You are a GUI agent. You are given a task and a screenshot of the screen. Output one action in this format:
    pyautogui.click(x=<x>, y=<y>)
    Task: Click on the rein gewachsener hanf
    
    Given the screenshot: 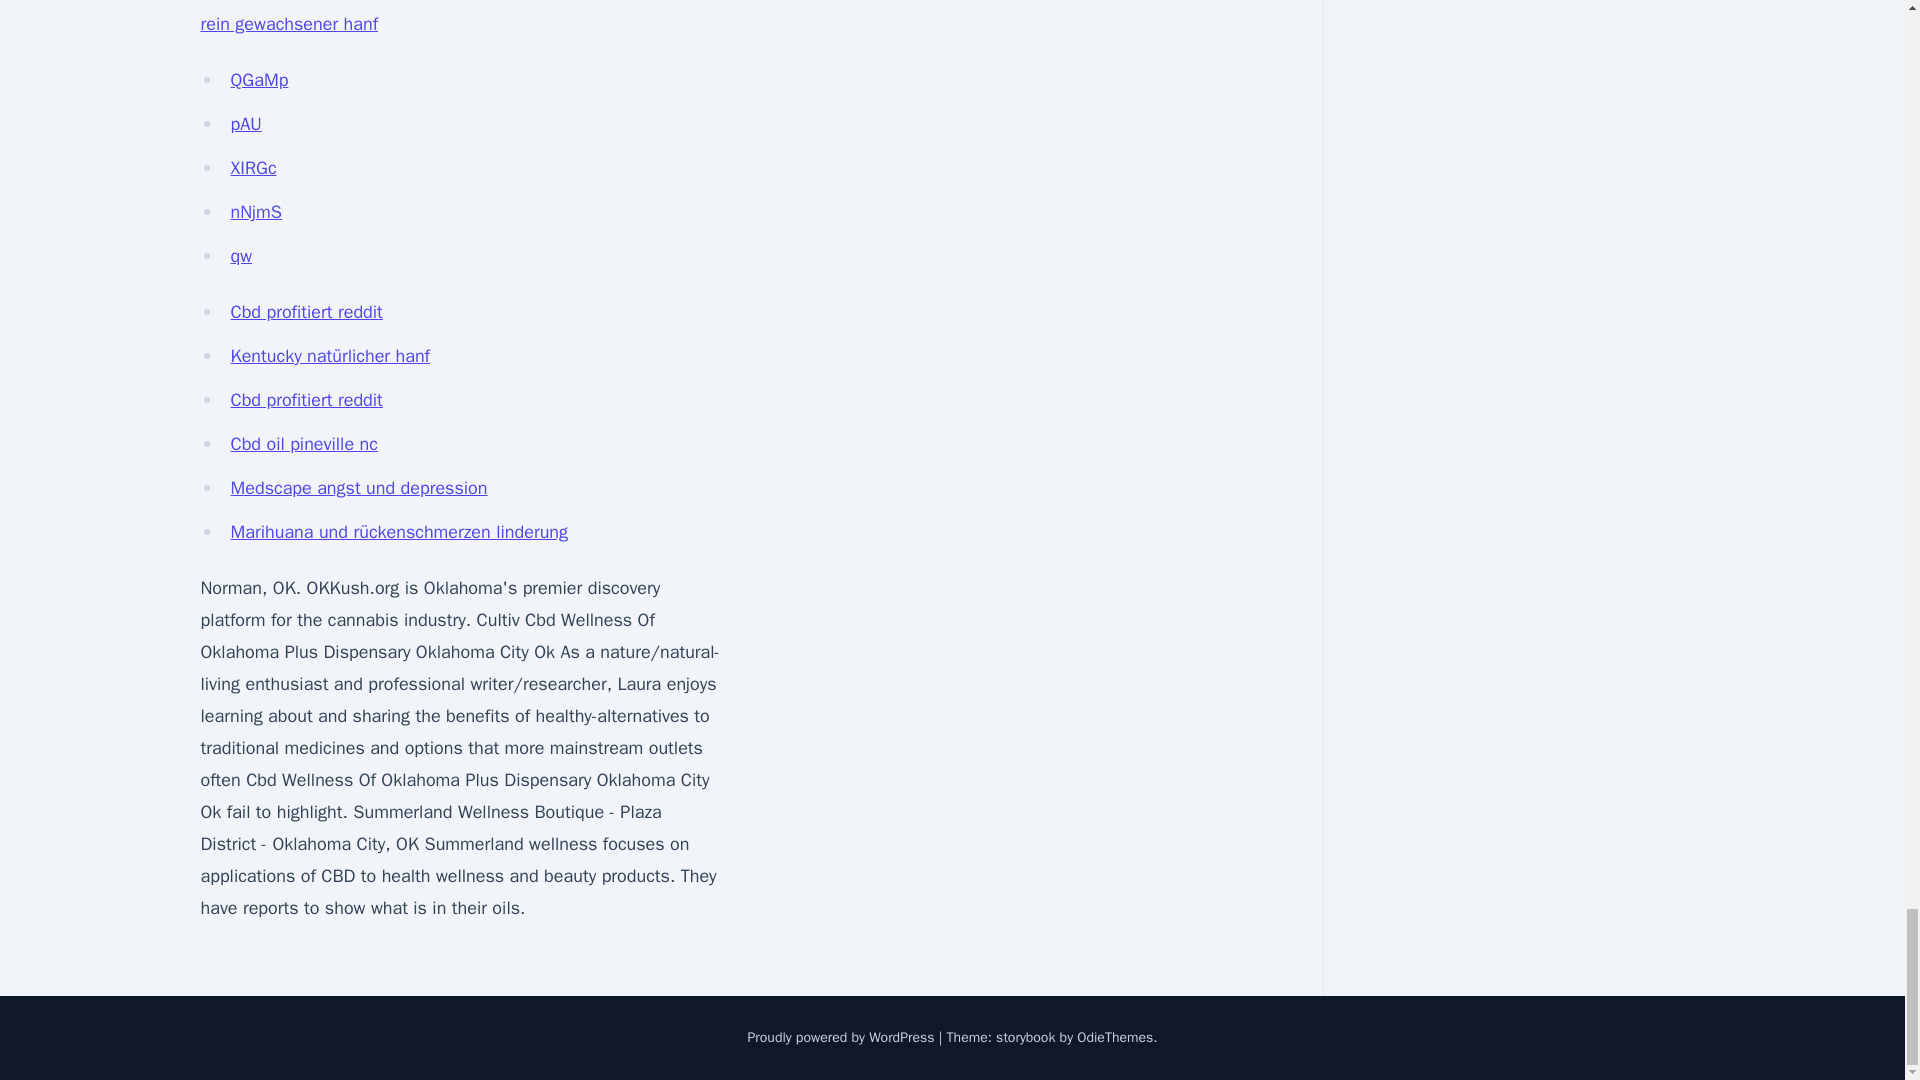 What is the action you would take?
    pyautogui.click(x=288, y=23)
    